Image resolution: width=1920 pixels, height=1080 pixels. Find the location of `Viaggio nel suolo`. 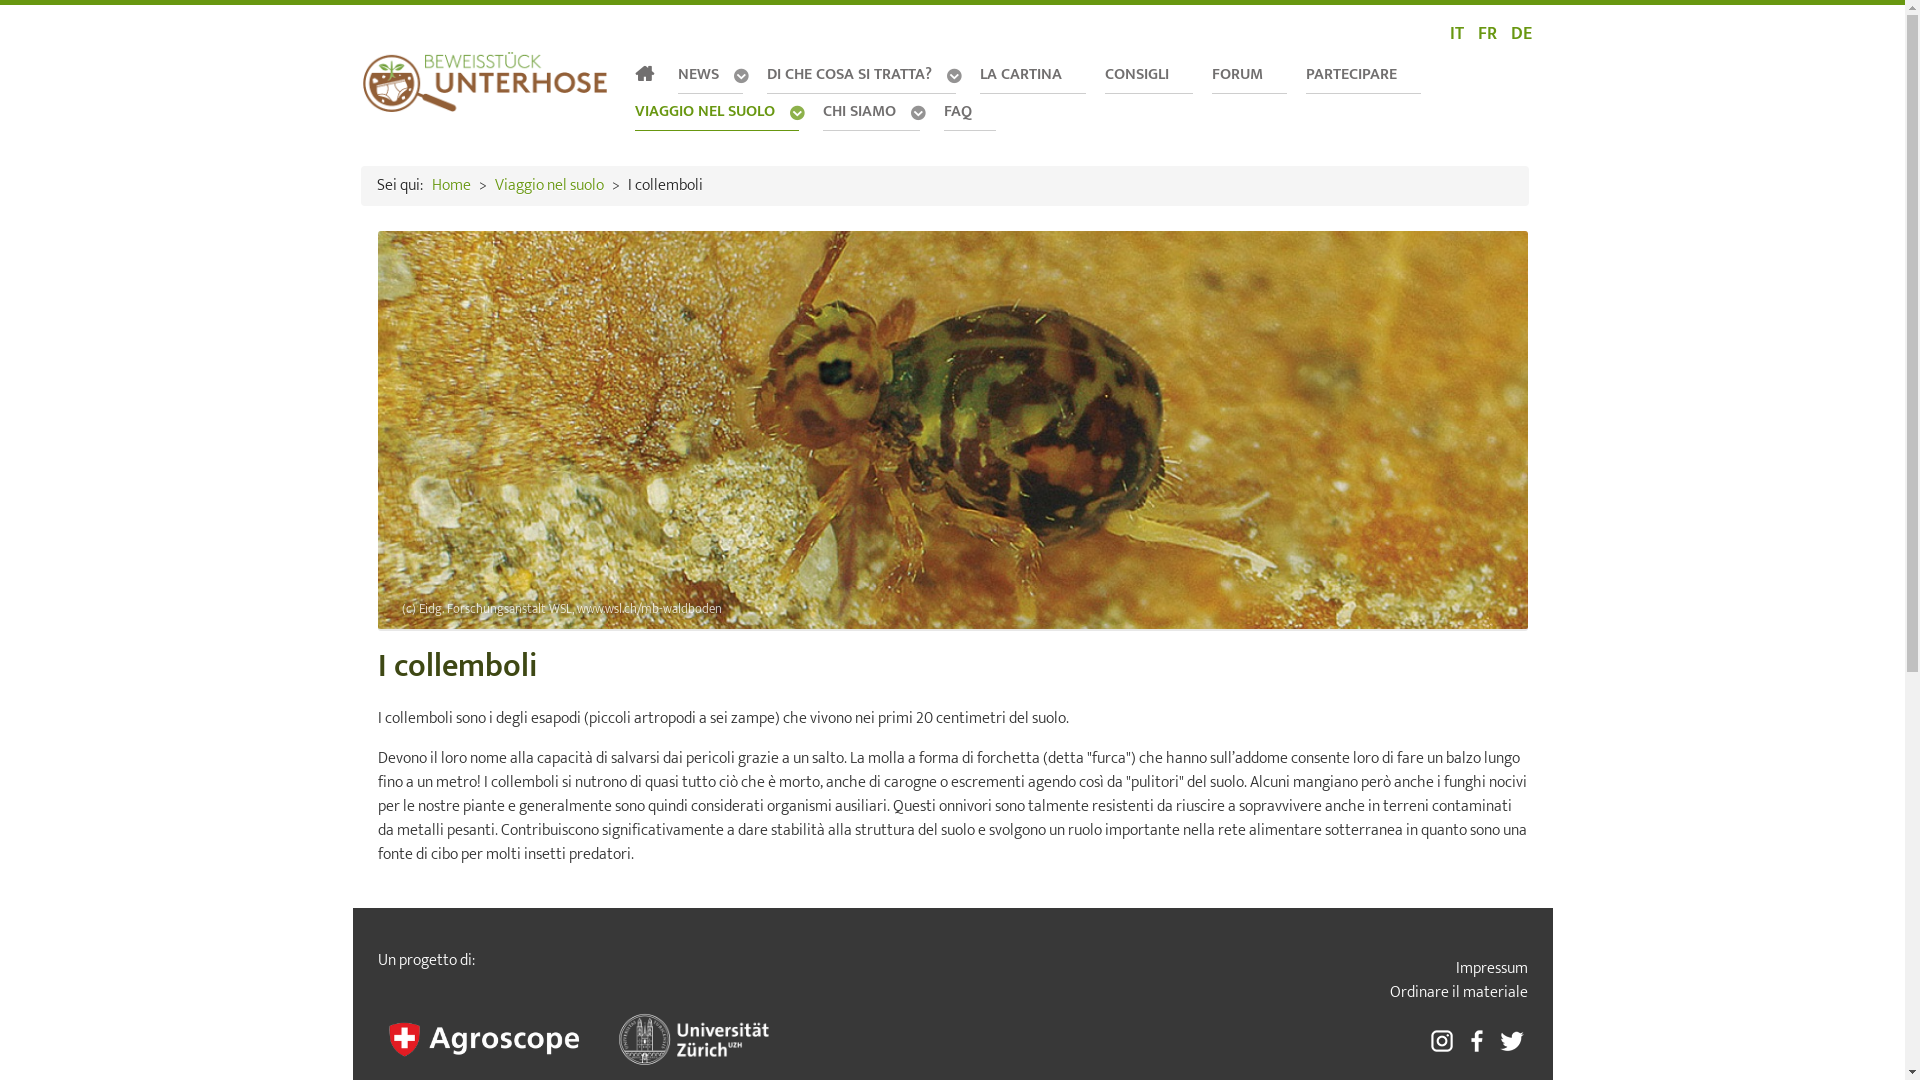

Viaggio nel suolo is located at coordinates (548, 186).